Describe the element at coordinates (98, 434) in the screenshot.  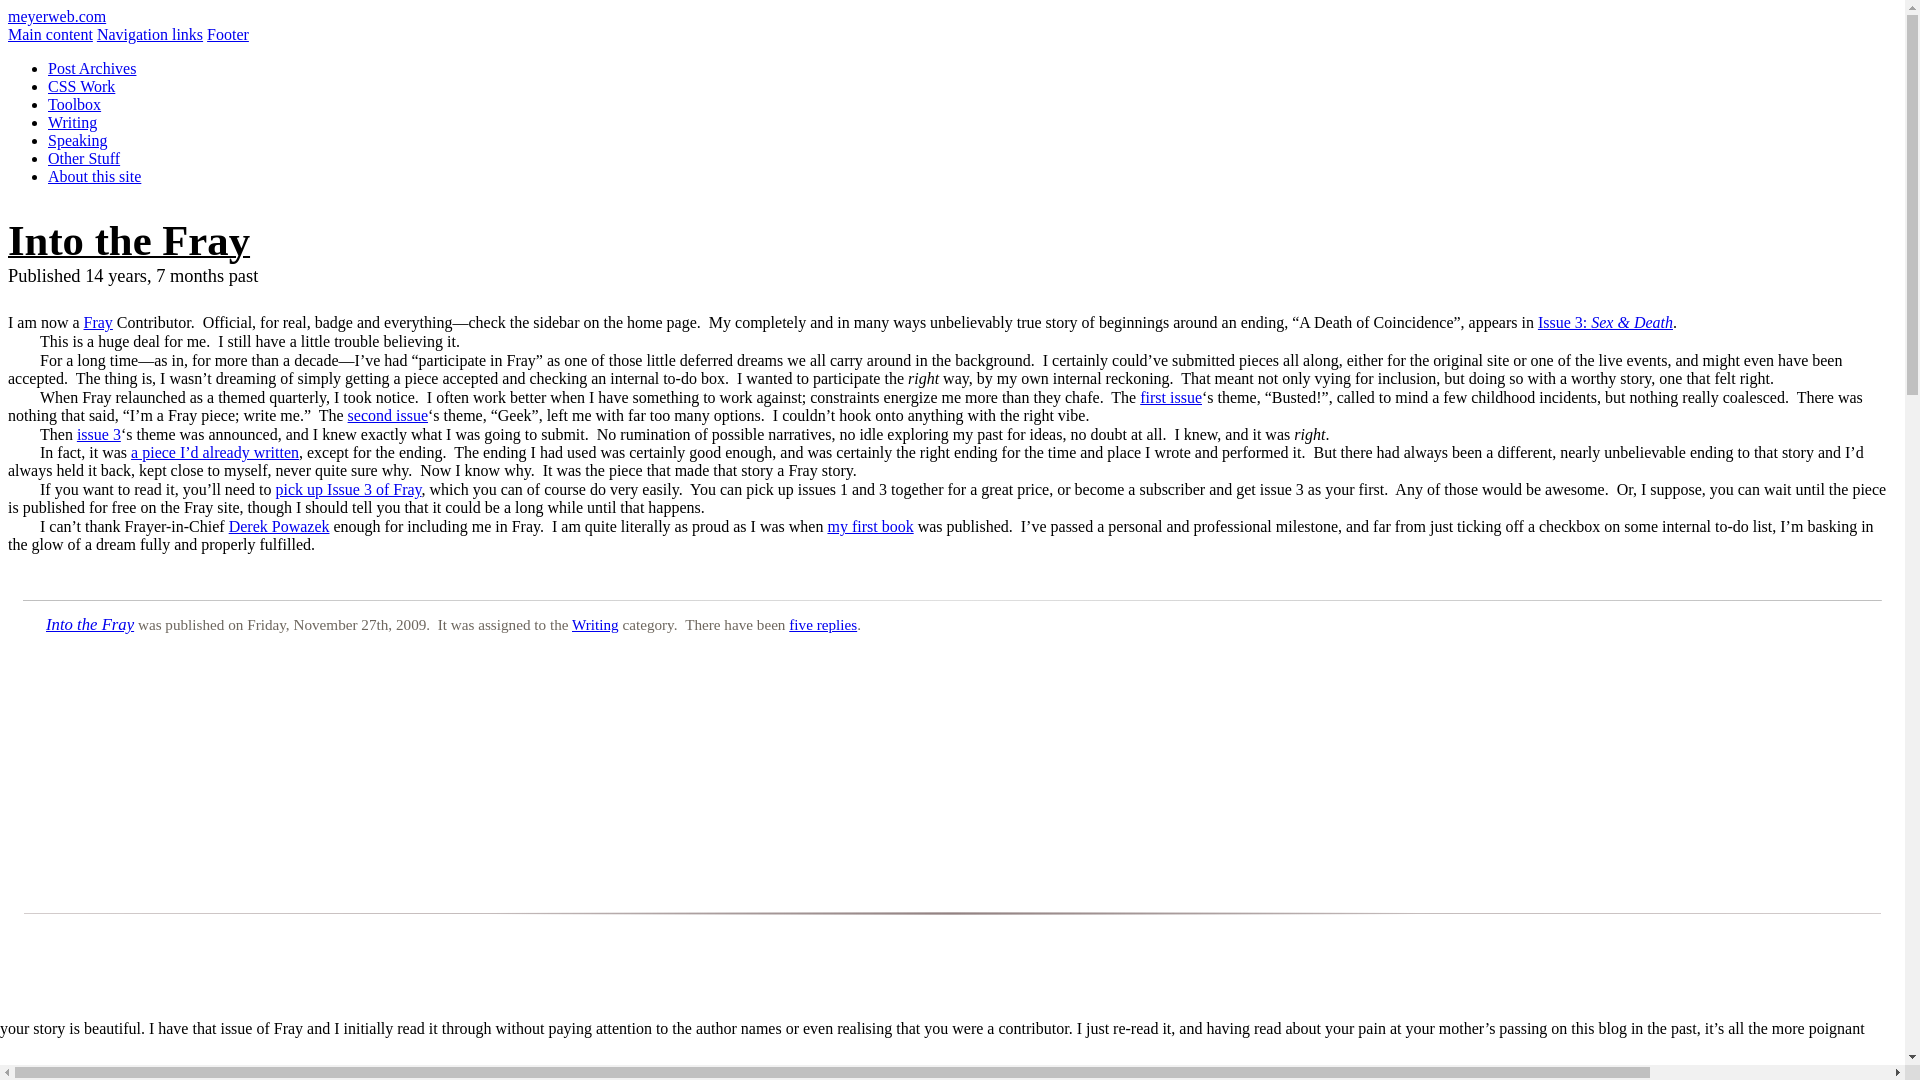
I see `issue 3` at that location.